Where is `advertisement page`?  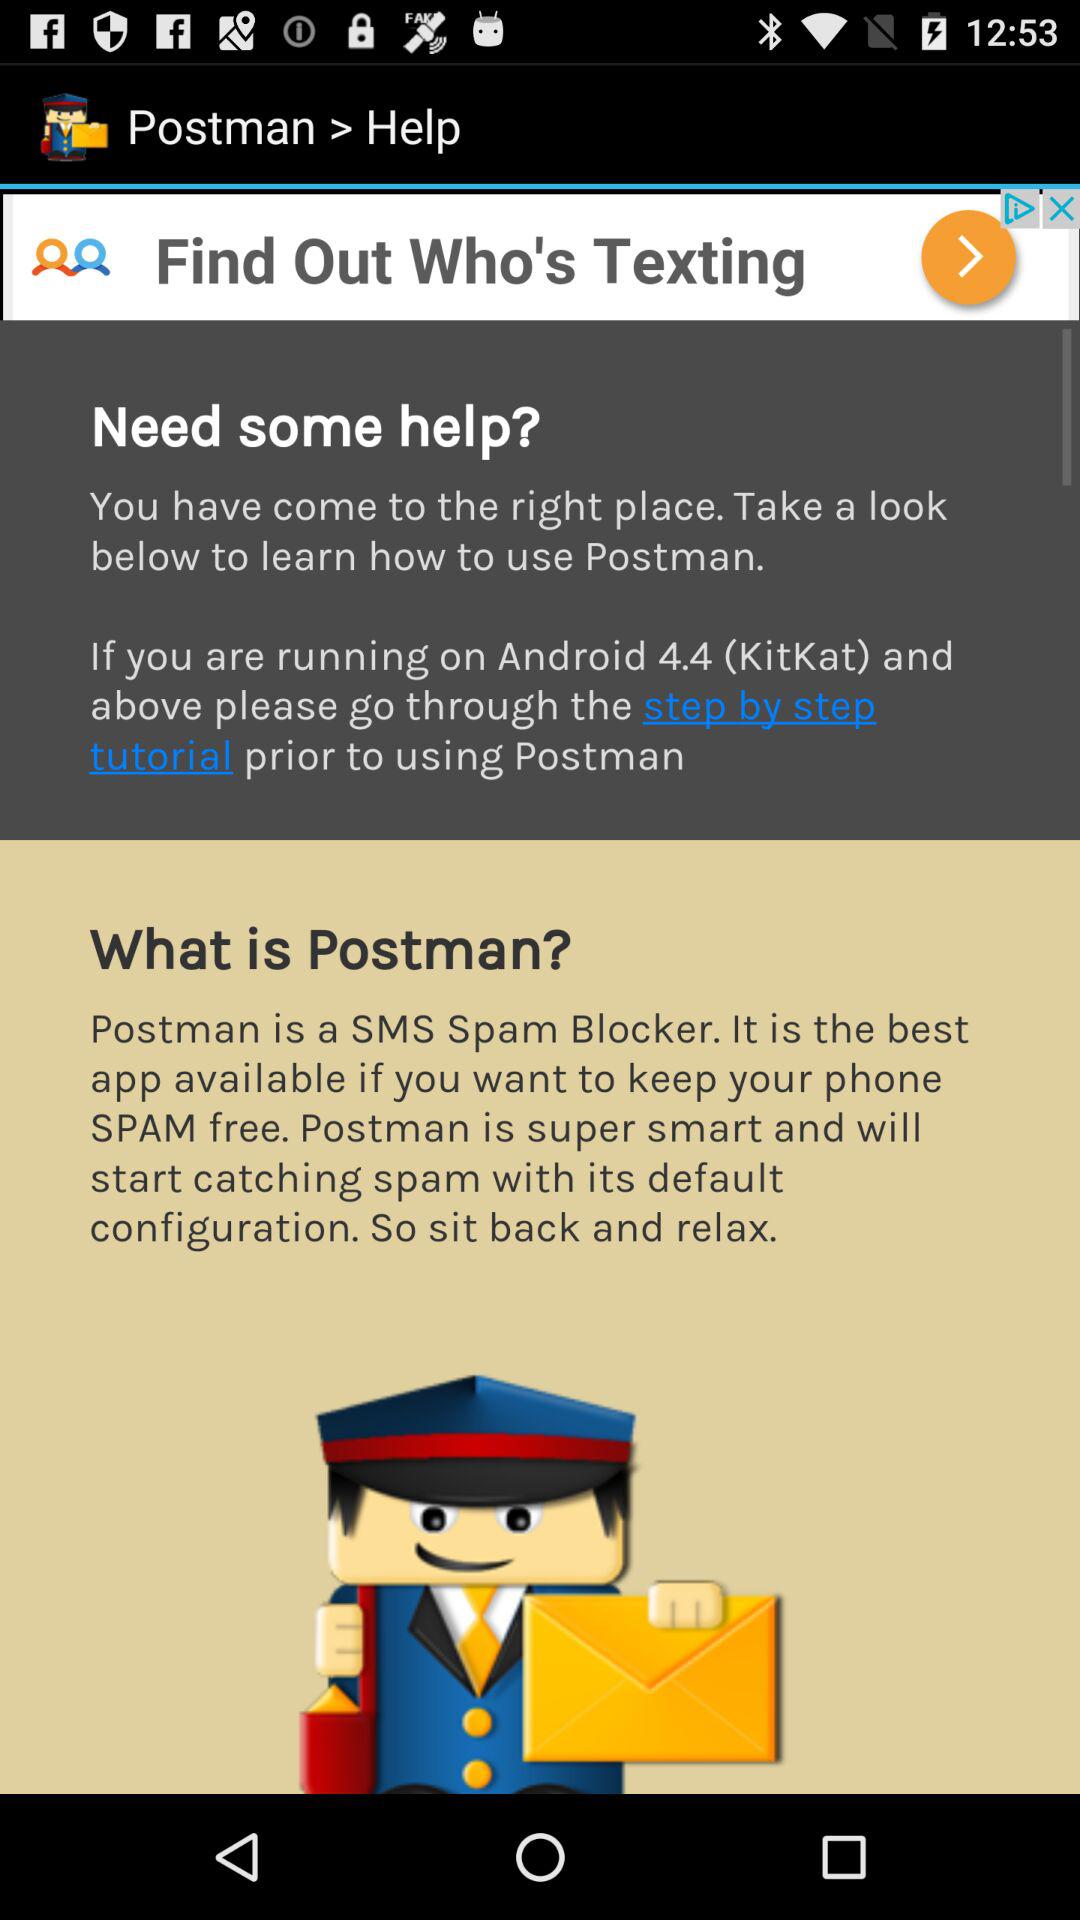 advertisement page is located at coordinates (540, 1057).